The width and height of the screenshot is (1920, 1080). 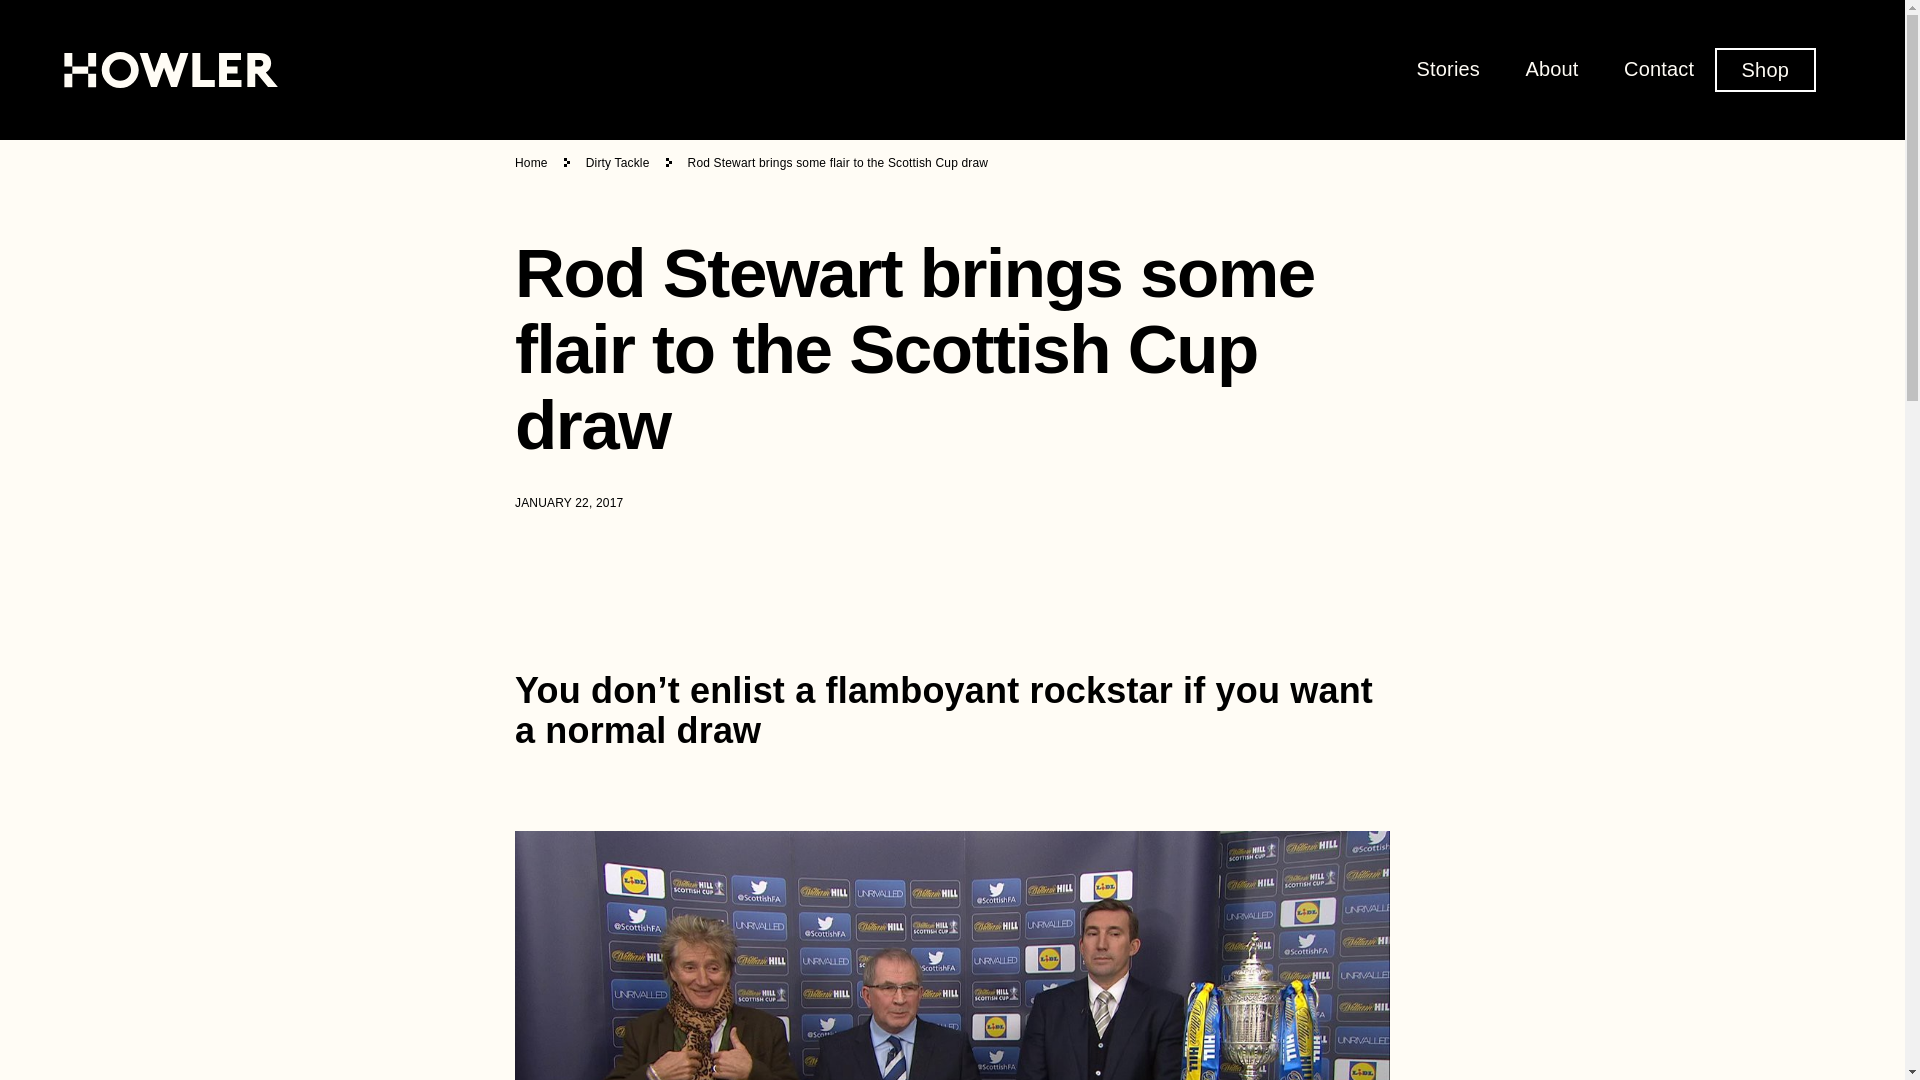 I want to click on Contact, so click(x=1658, y=68).